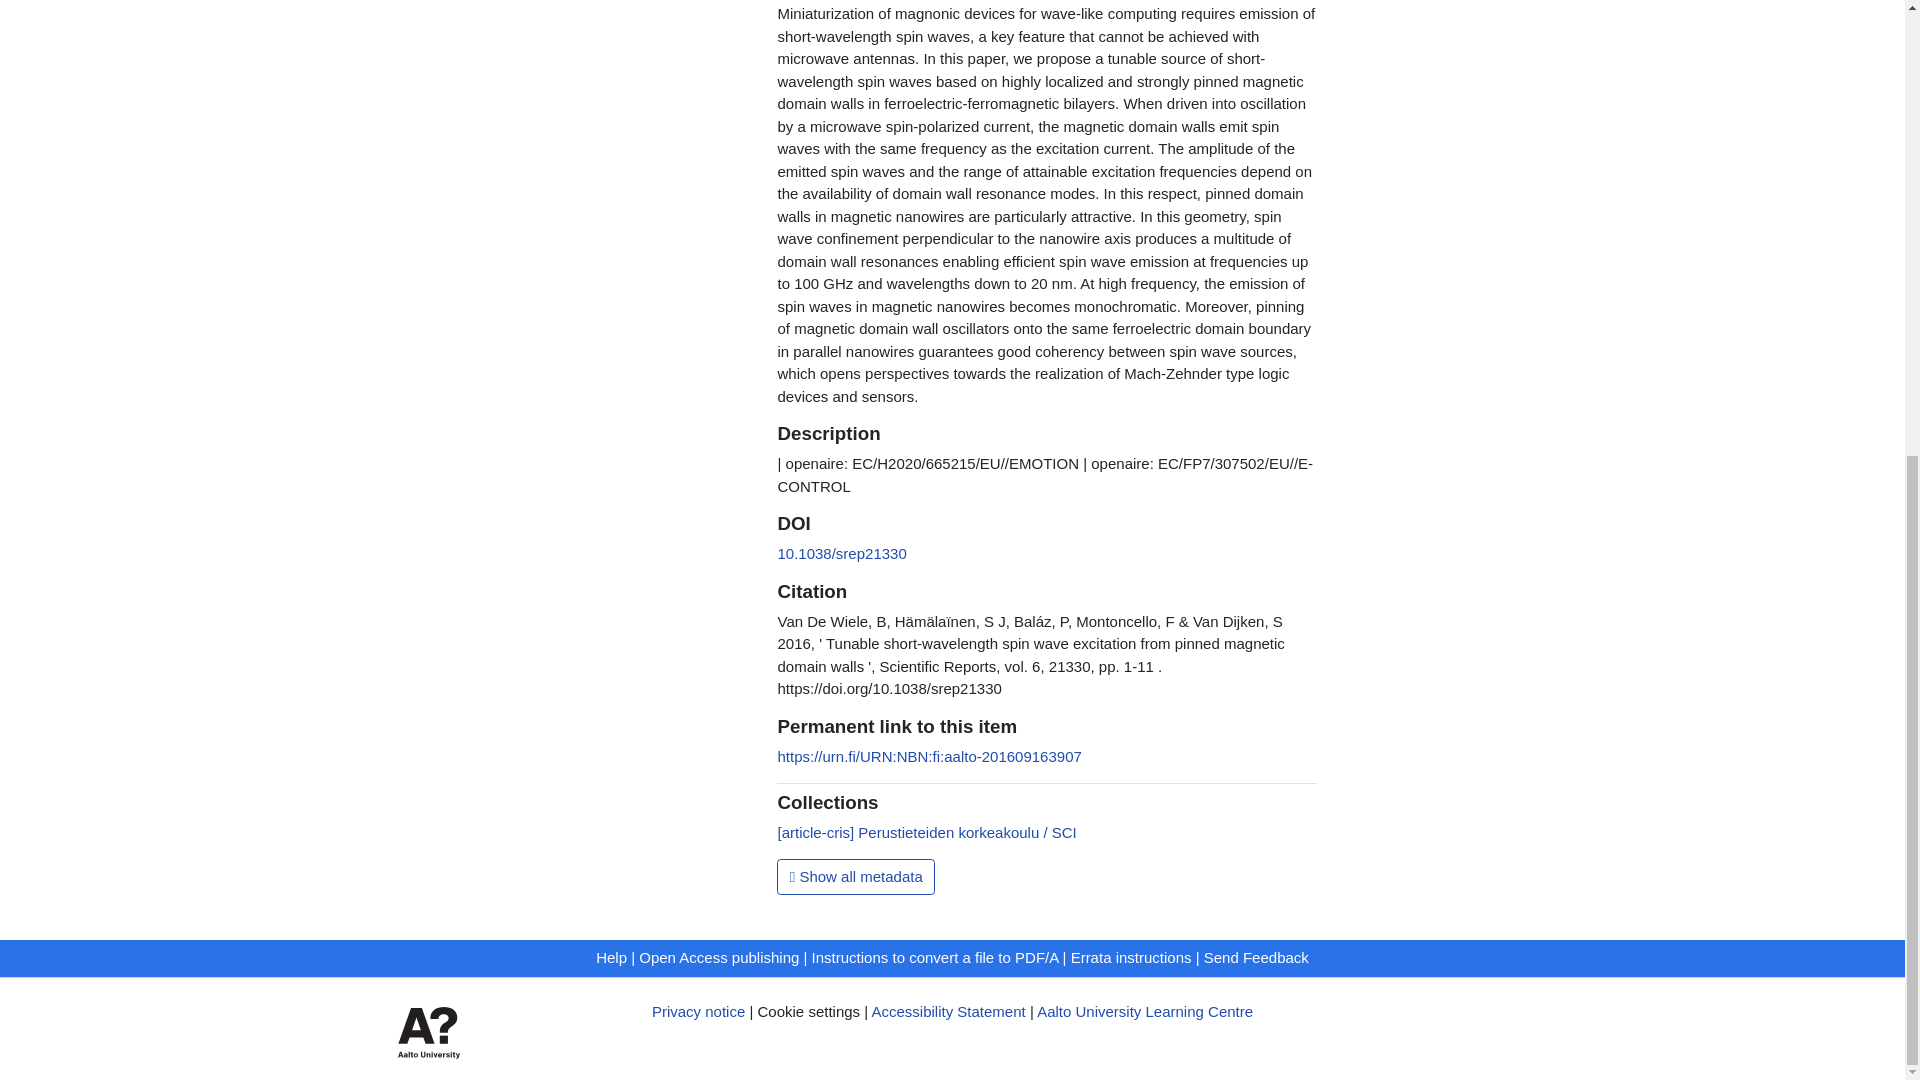 This screenshot has width=1920, height=1080. Describe the element at coordinates (718, 957) in the screenshot. I see `Open Access publishing` at that location.